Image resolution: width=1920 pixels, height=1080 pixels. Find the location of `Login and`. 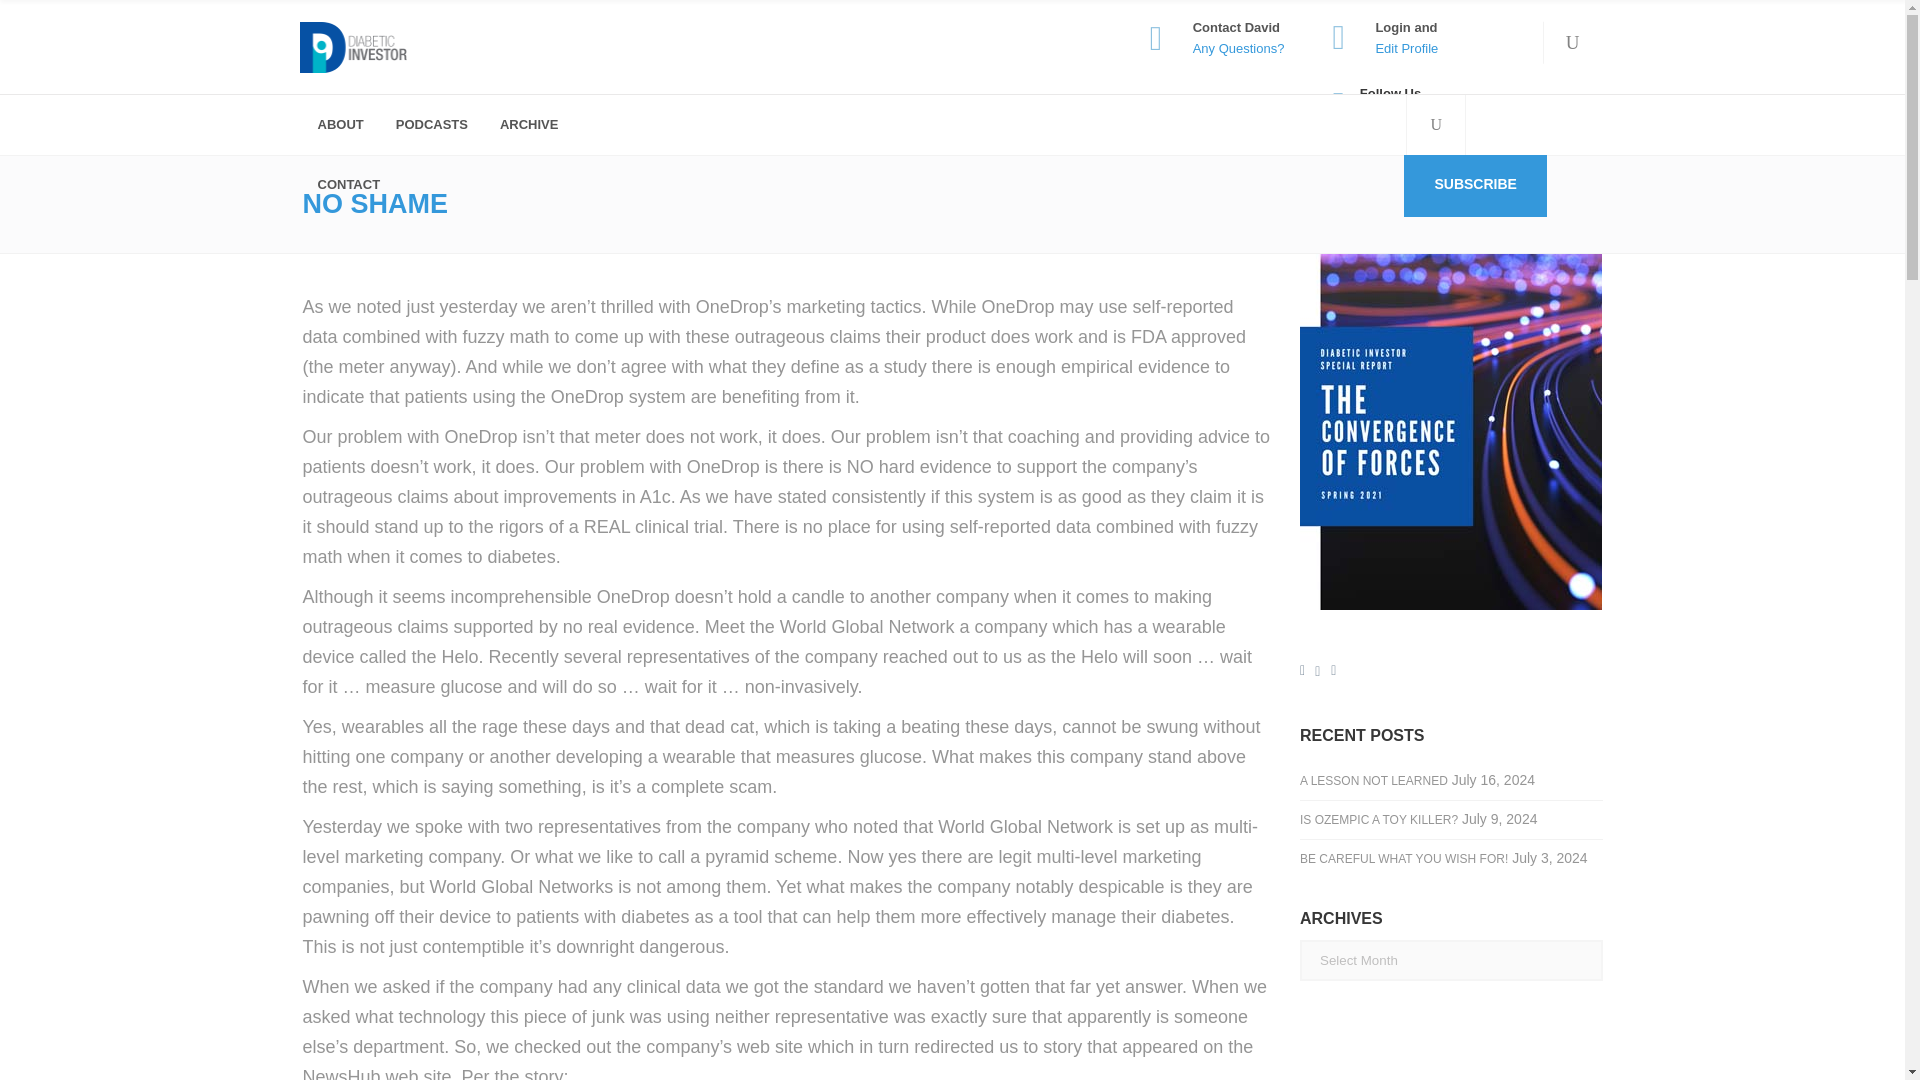

Login and is located at coordinates (1405, 27).